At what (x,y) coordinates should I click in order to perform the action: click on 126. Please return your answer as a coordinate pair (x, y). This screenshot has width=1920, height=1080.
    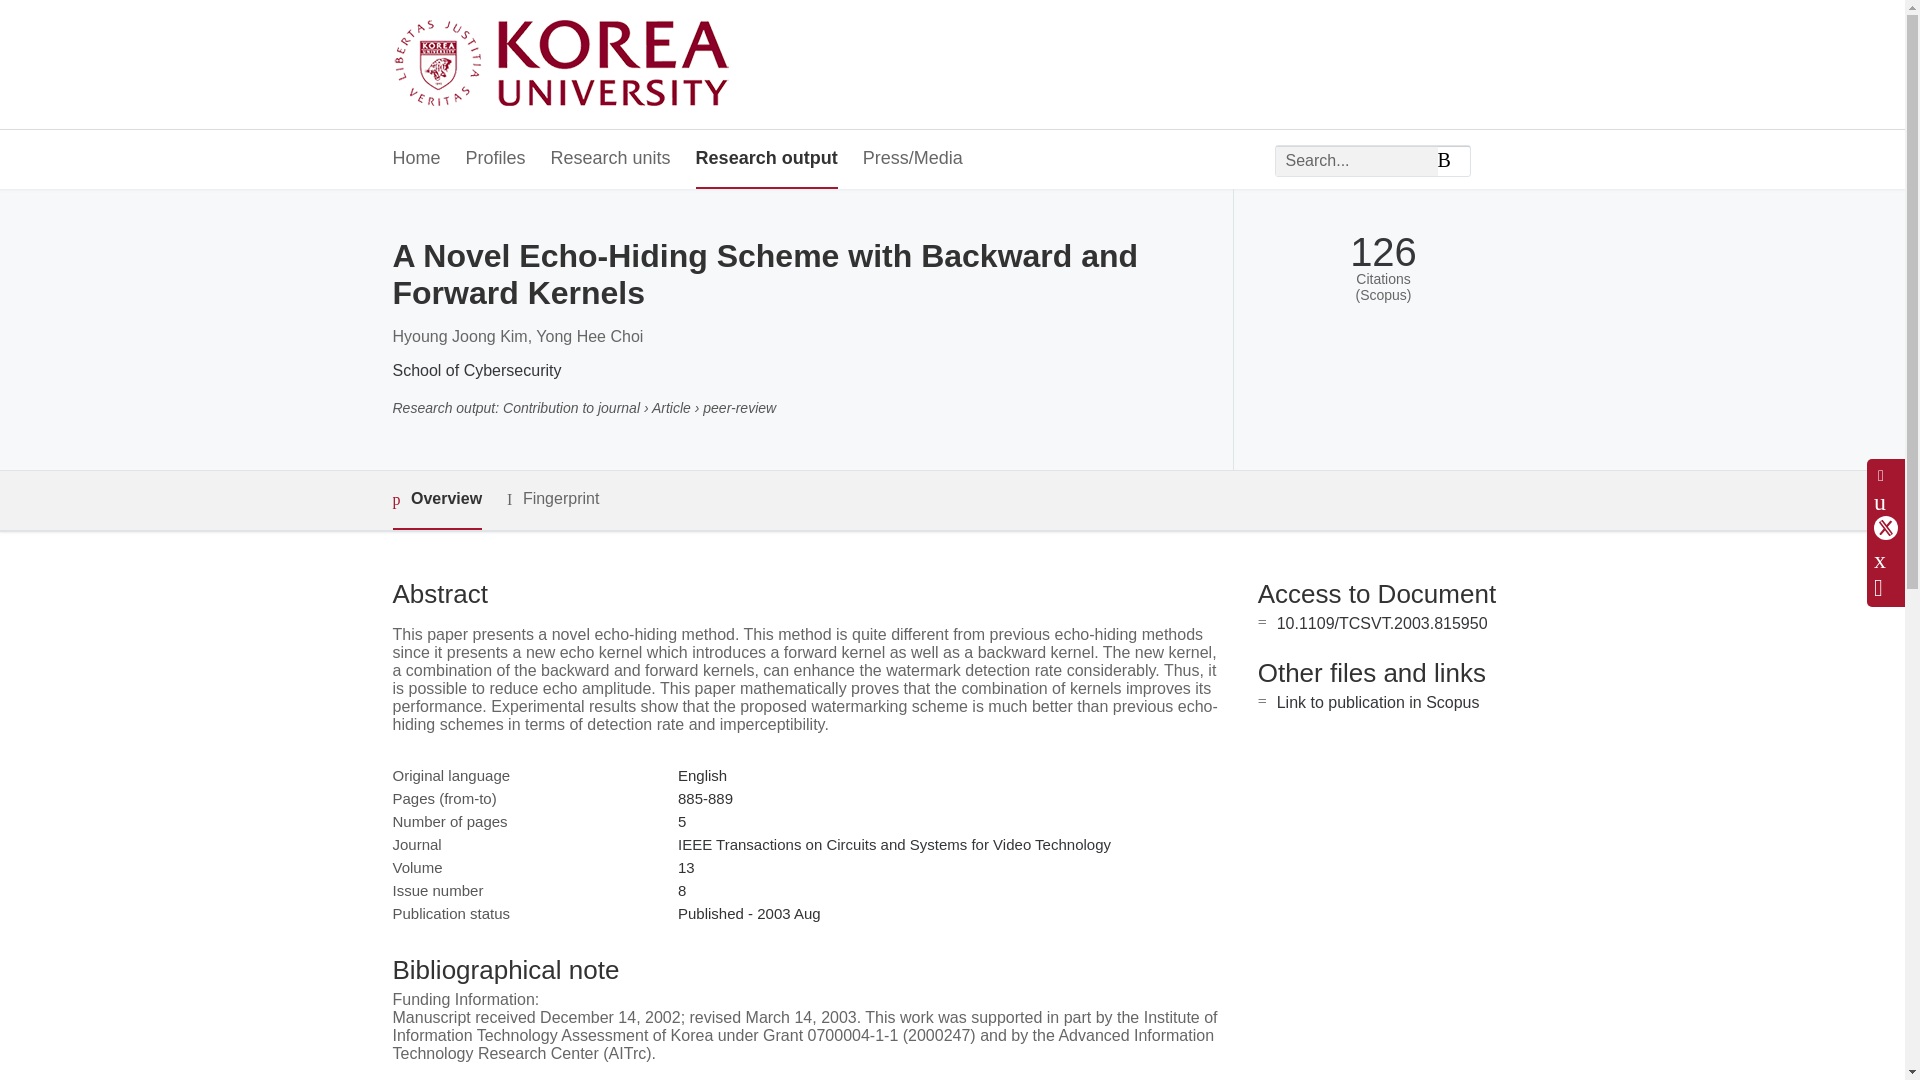
    Looking at the image, I should click on (1382, 252).